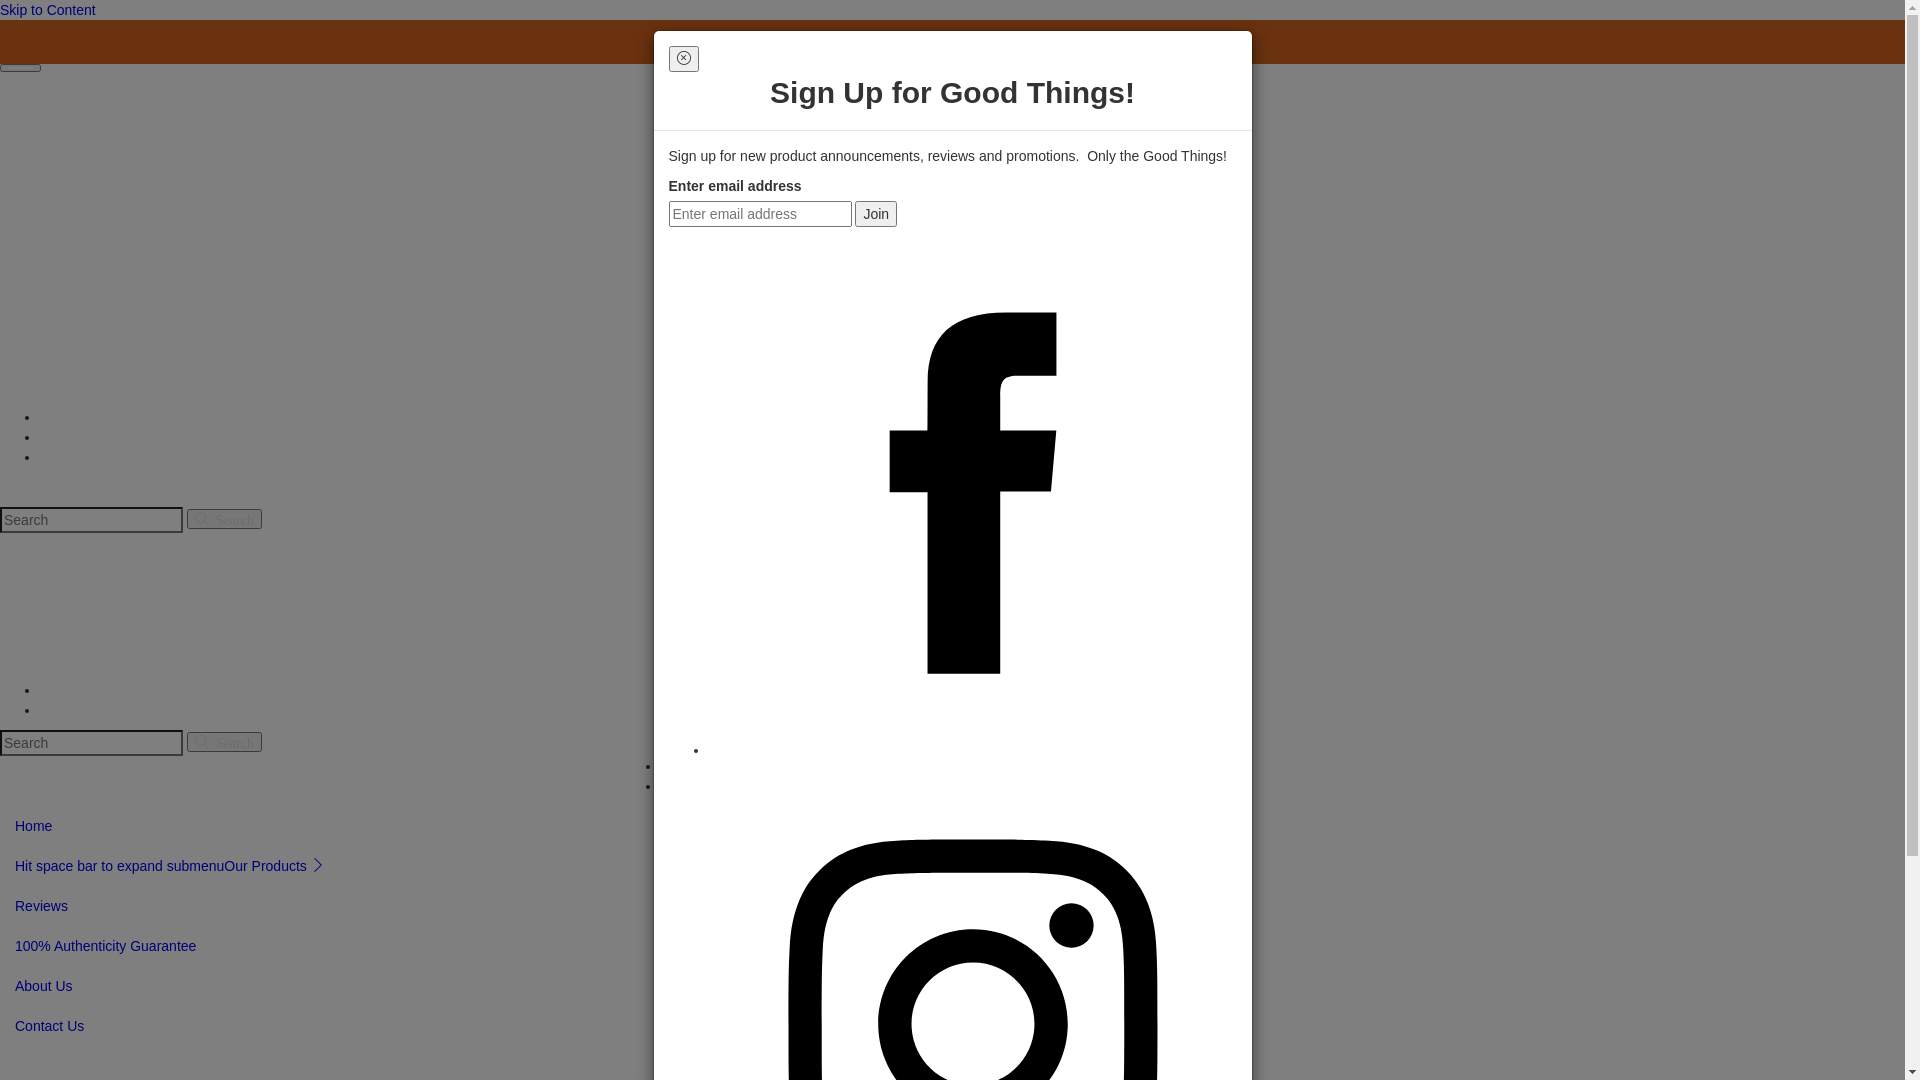 The height and width of the screenshot is (1080, 1920). Describe the element at coordinates (972, 750) in the screenshot. I see `Facebook` at that location.